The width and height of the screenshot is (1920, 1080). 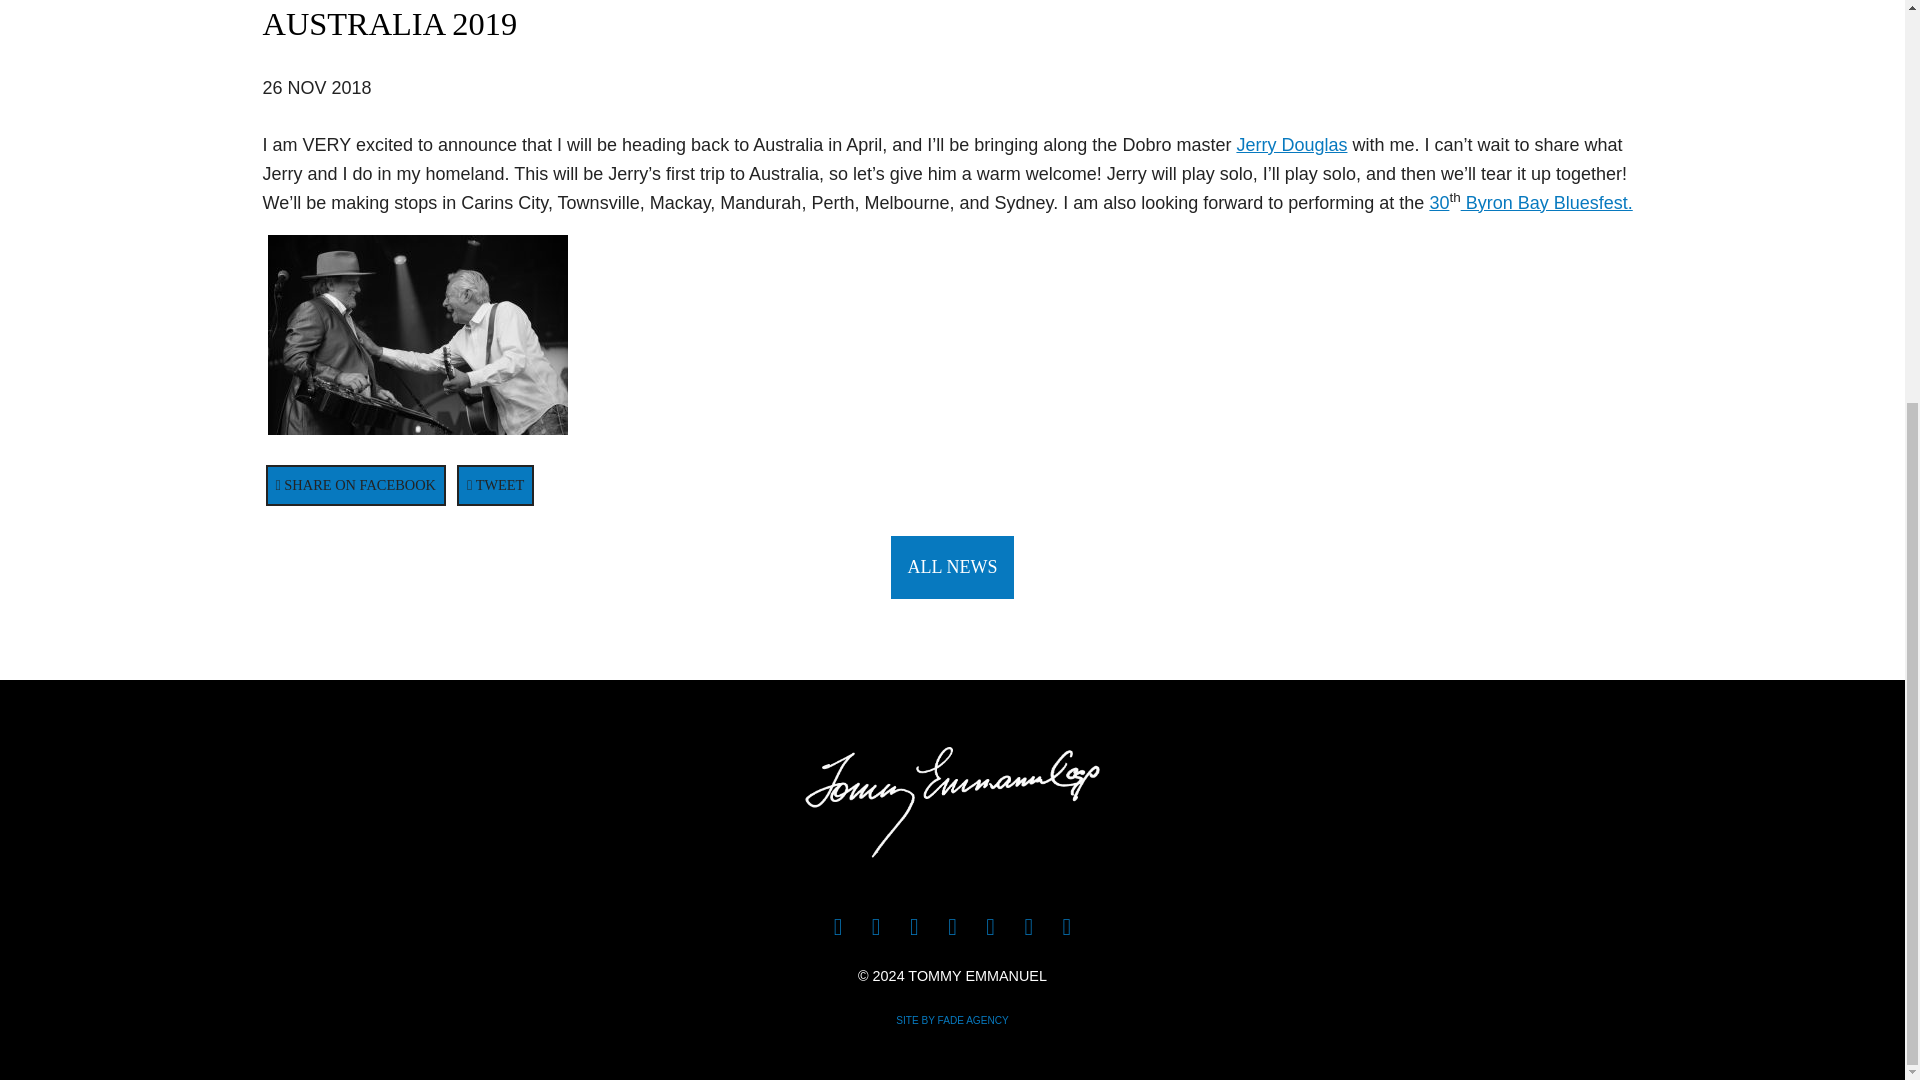 What do you see at coordinates (494, 485) in the screenshot?
I see `TWEET` at bounding box center [494, 485].